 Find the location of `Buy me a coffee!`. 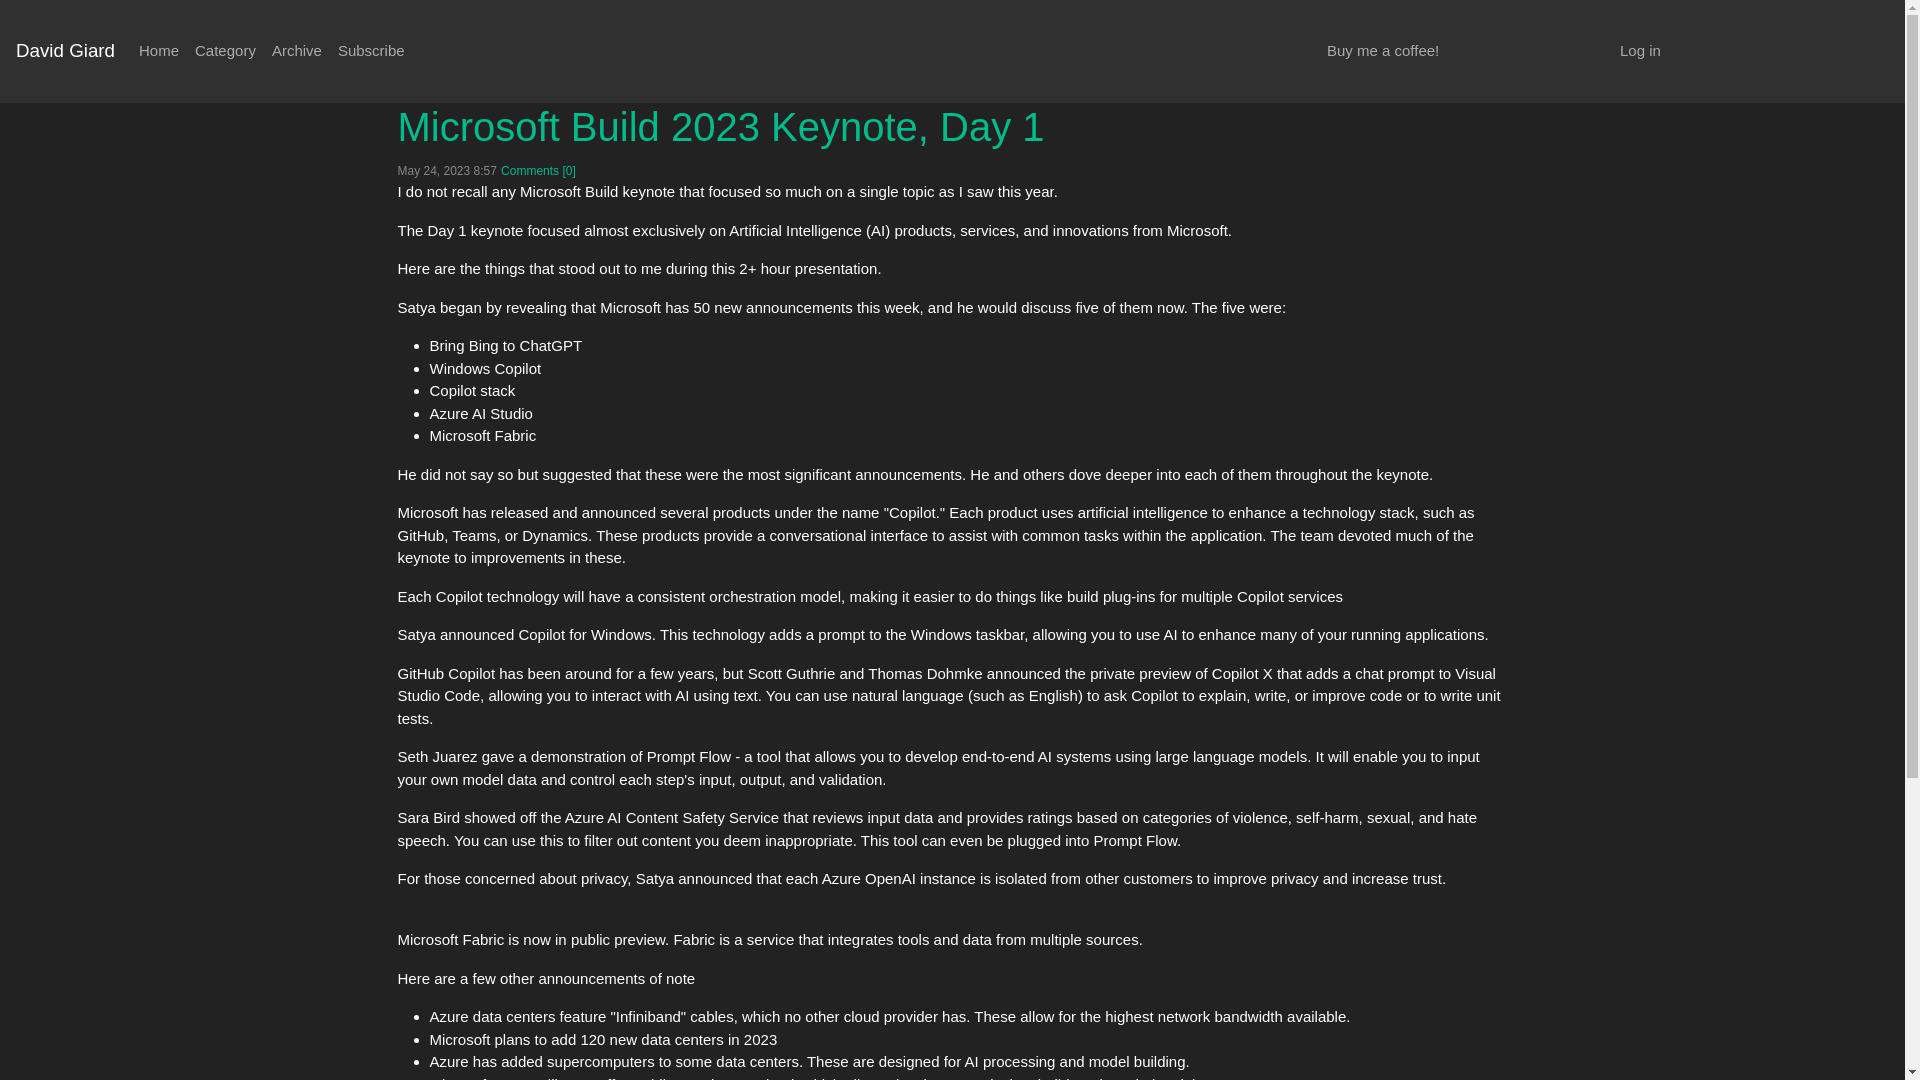

Buy me a coffee! is located at coordinates (1383, 52).